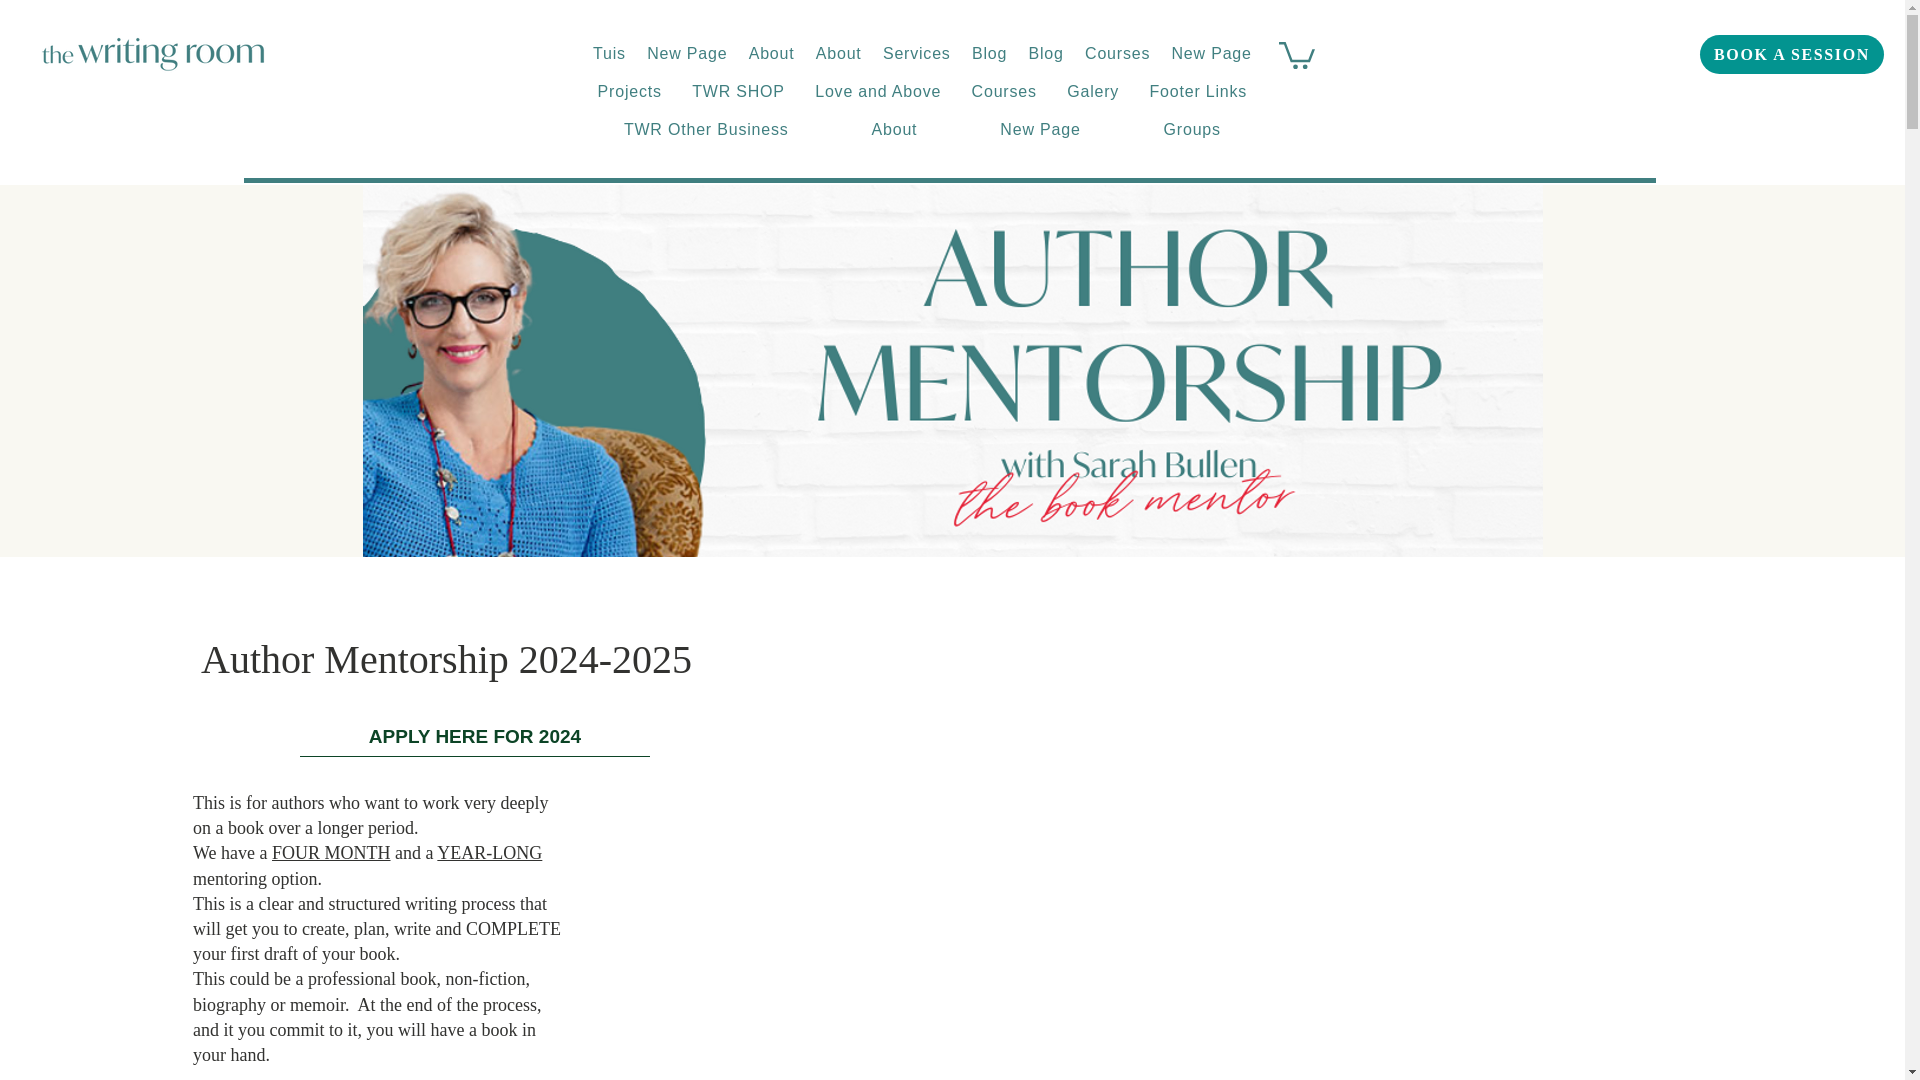 The height and width of the screenshot is (1080, 1920). What do you see at coordinates (688, 54) in the screenshot?
I see `New Page` at bounding box center [688, 54].